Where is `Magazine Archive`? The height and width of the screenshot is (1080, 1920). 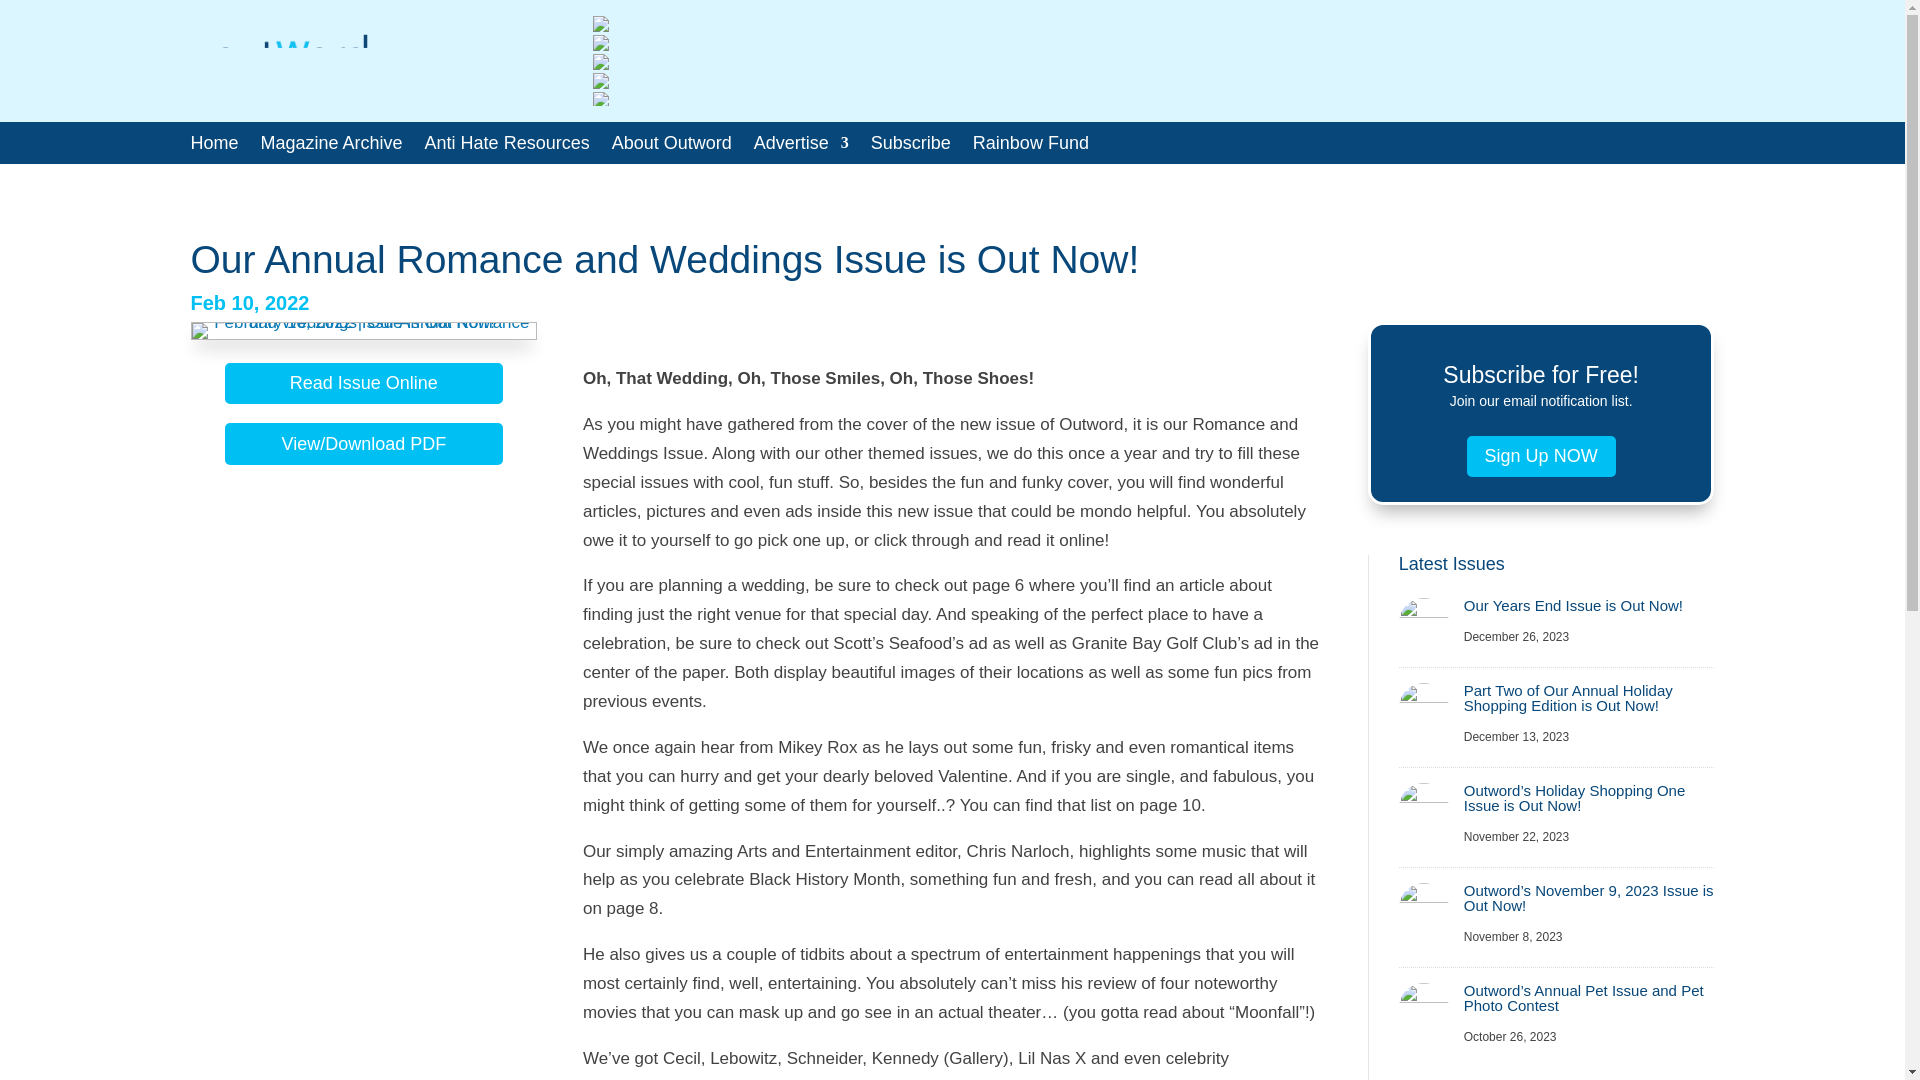
Magazine Archive is located at coordinates (332, 146).